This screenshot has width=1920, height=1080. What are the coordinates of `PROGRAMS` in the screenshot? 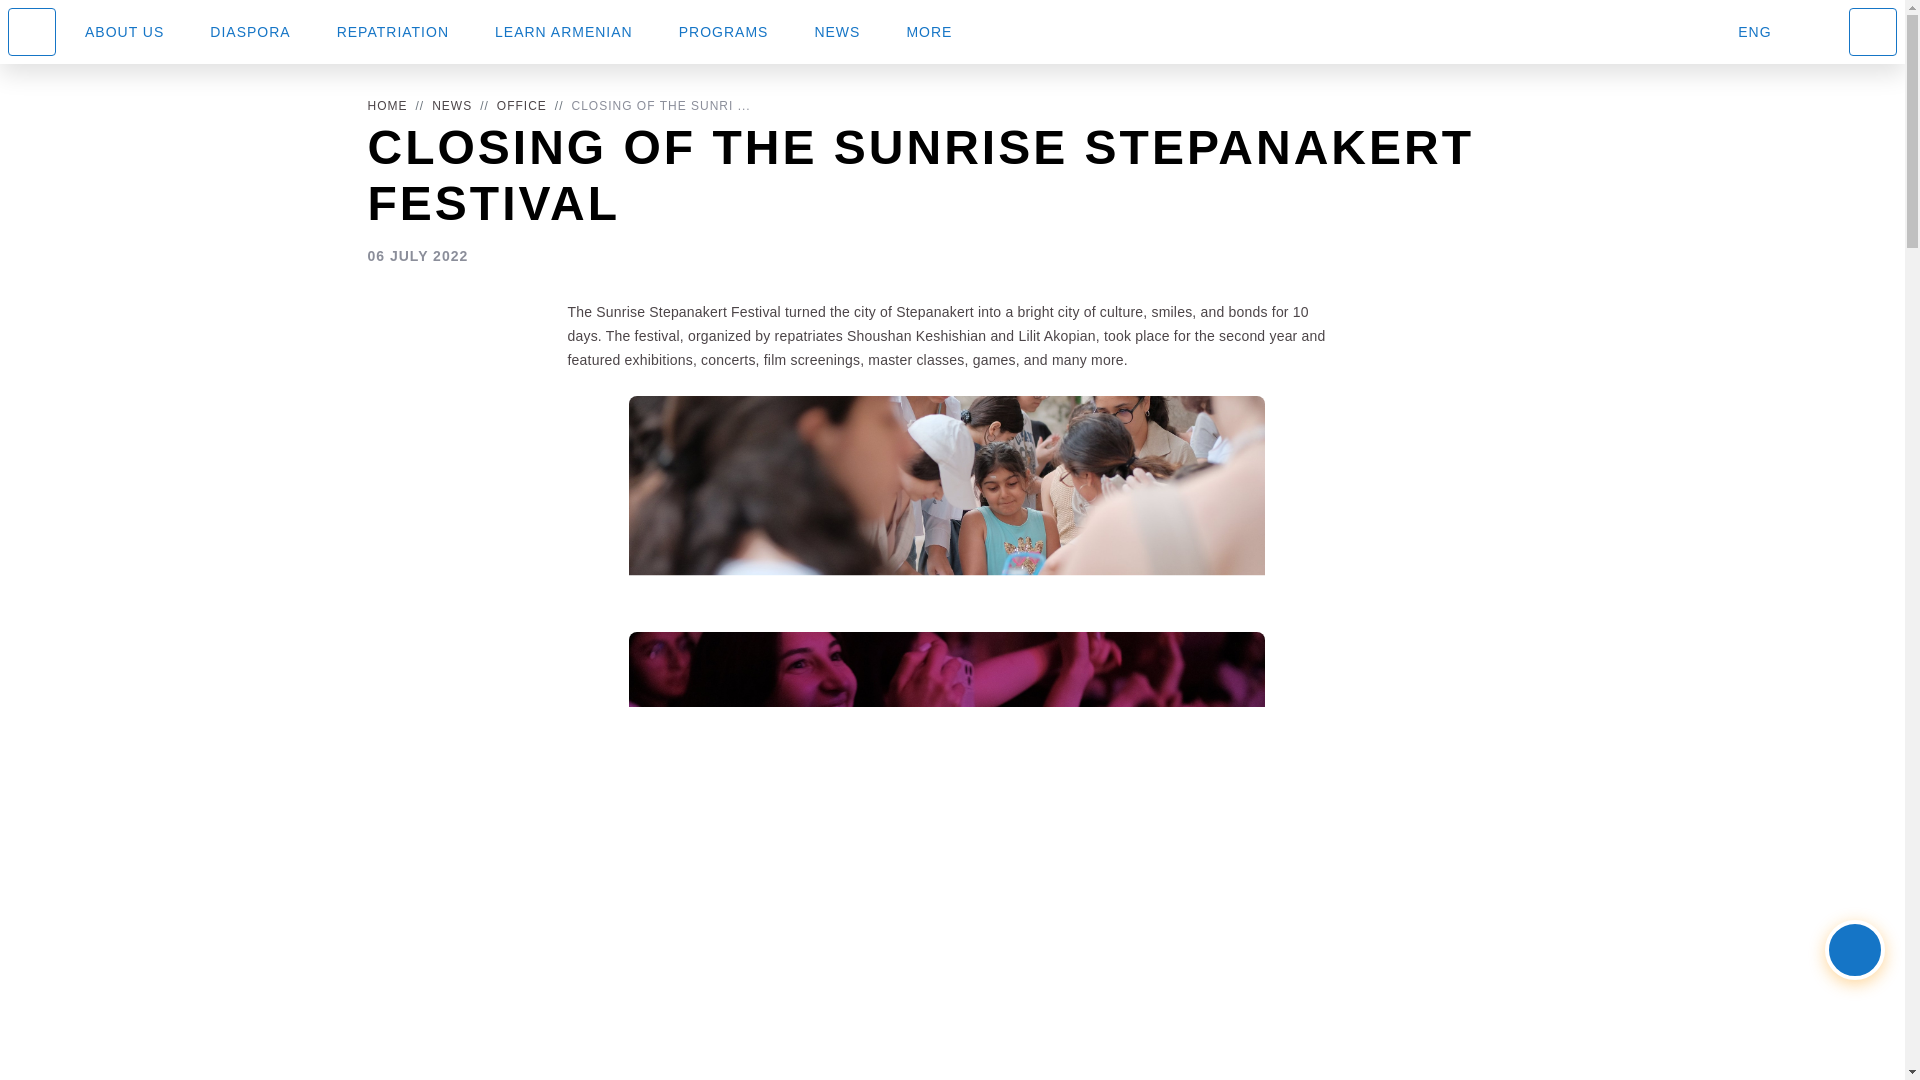 It's located at (724, 32).